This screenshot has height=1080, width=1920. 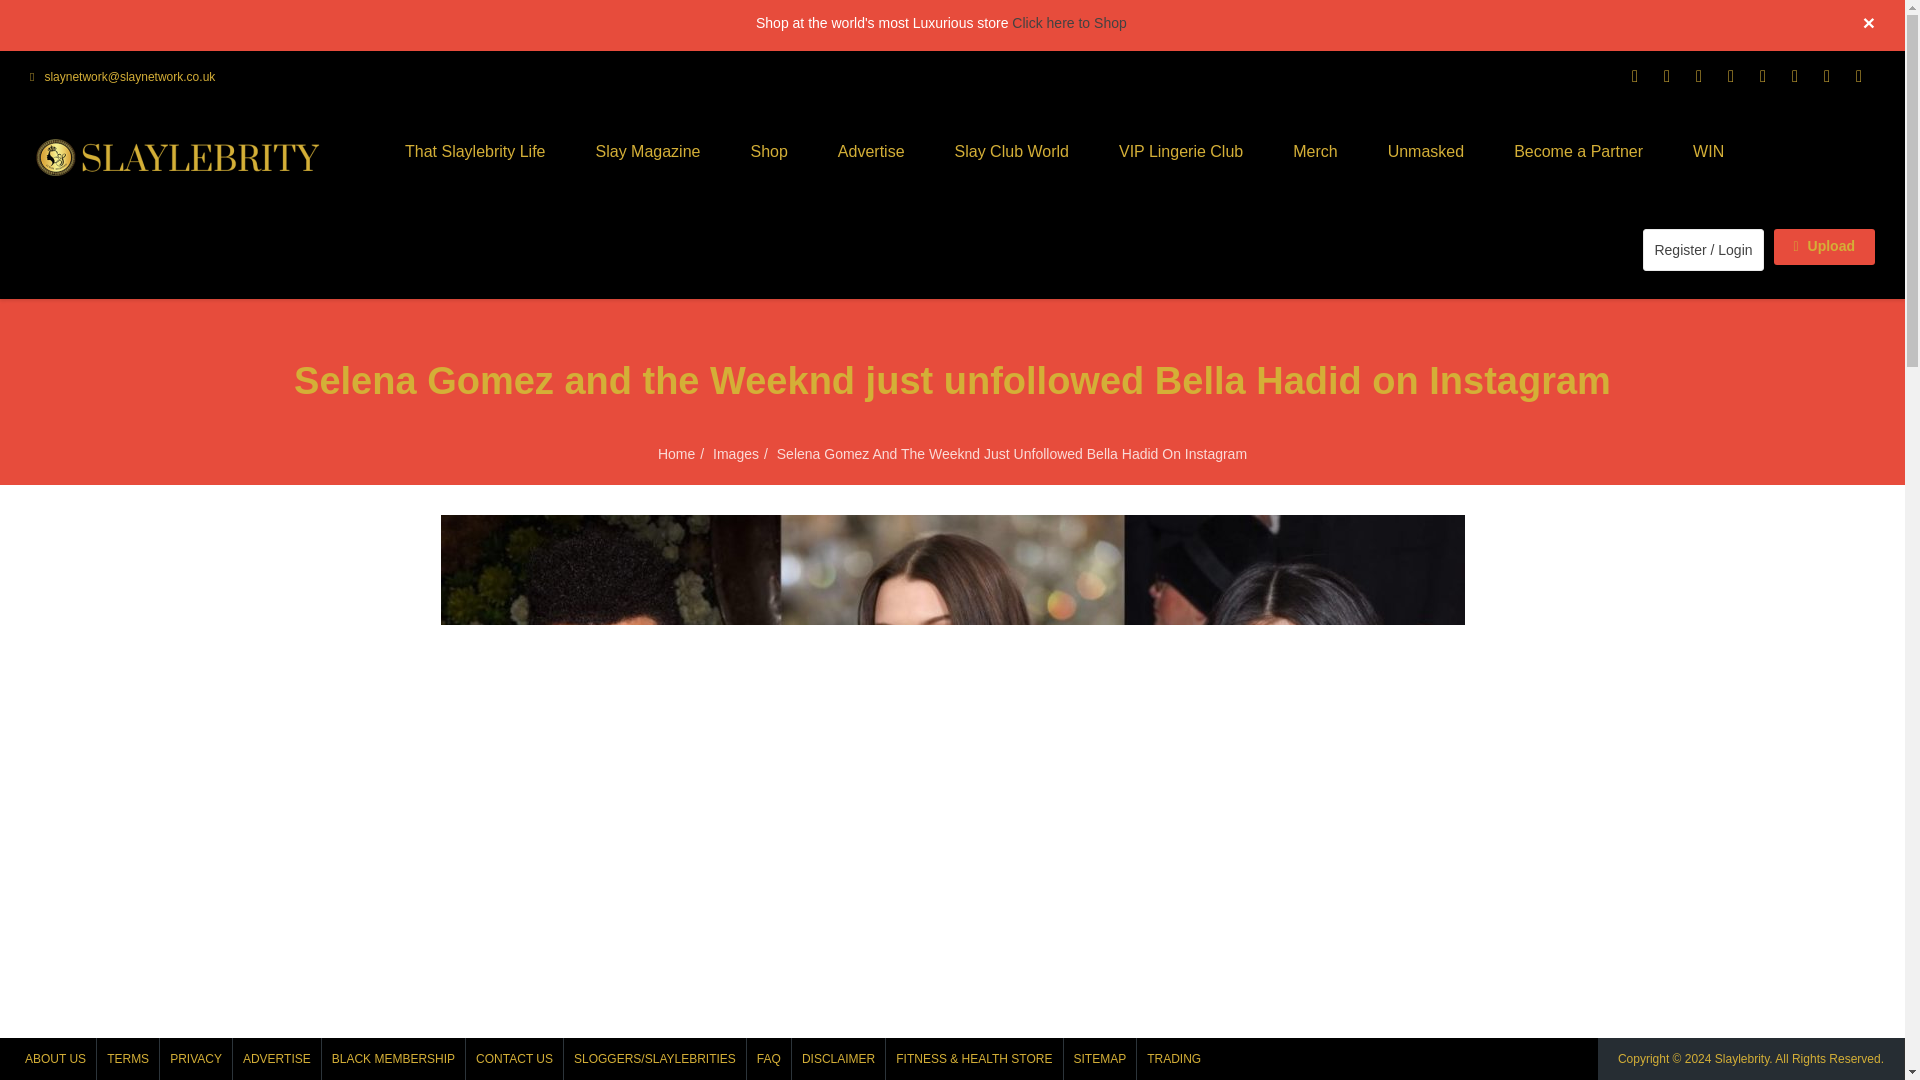 What do you see at coordinates (276, 1058) in the screenshot?
I see `ADVERTISE` at bounding box center [276, 1058].